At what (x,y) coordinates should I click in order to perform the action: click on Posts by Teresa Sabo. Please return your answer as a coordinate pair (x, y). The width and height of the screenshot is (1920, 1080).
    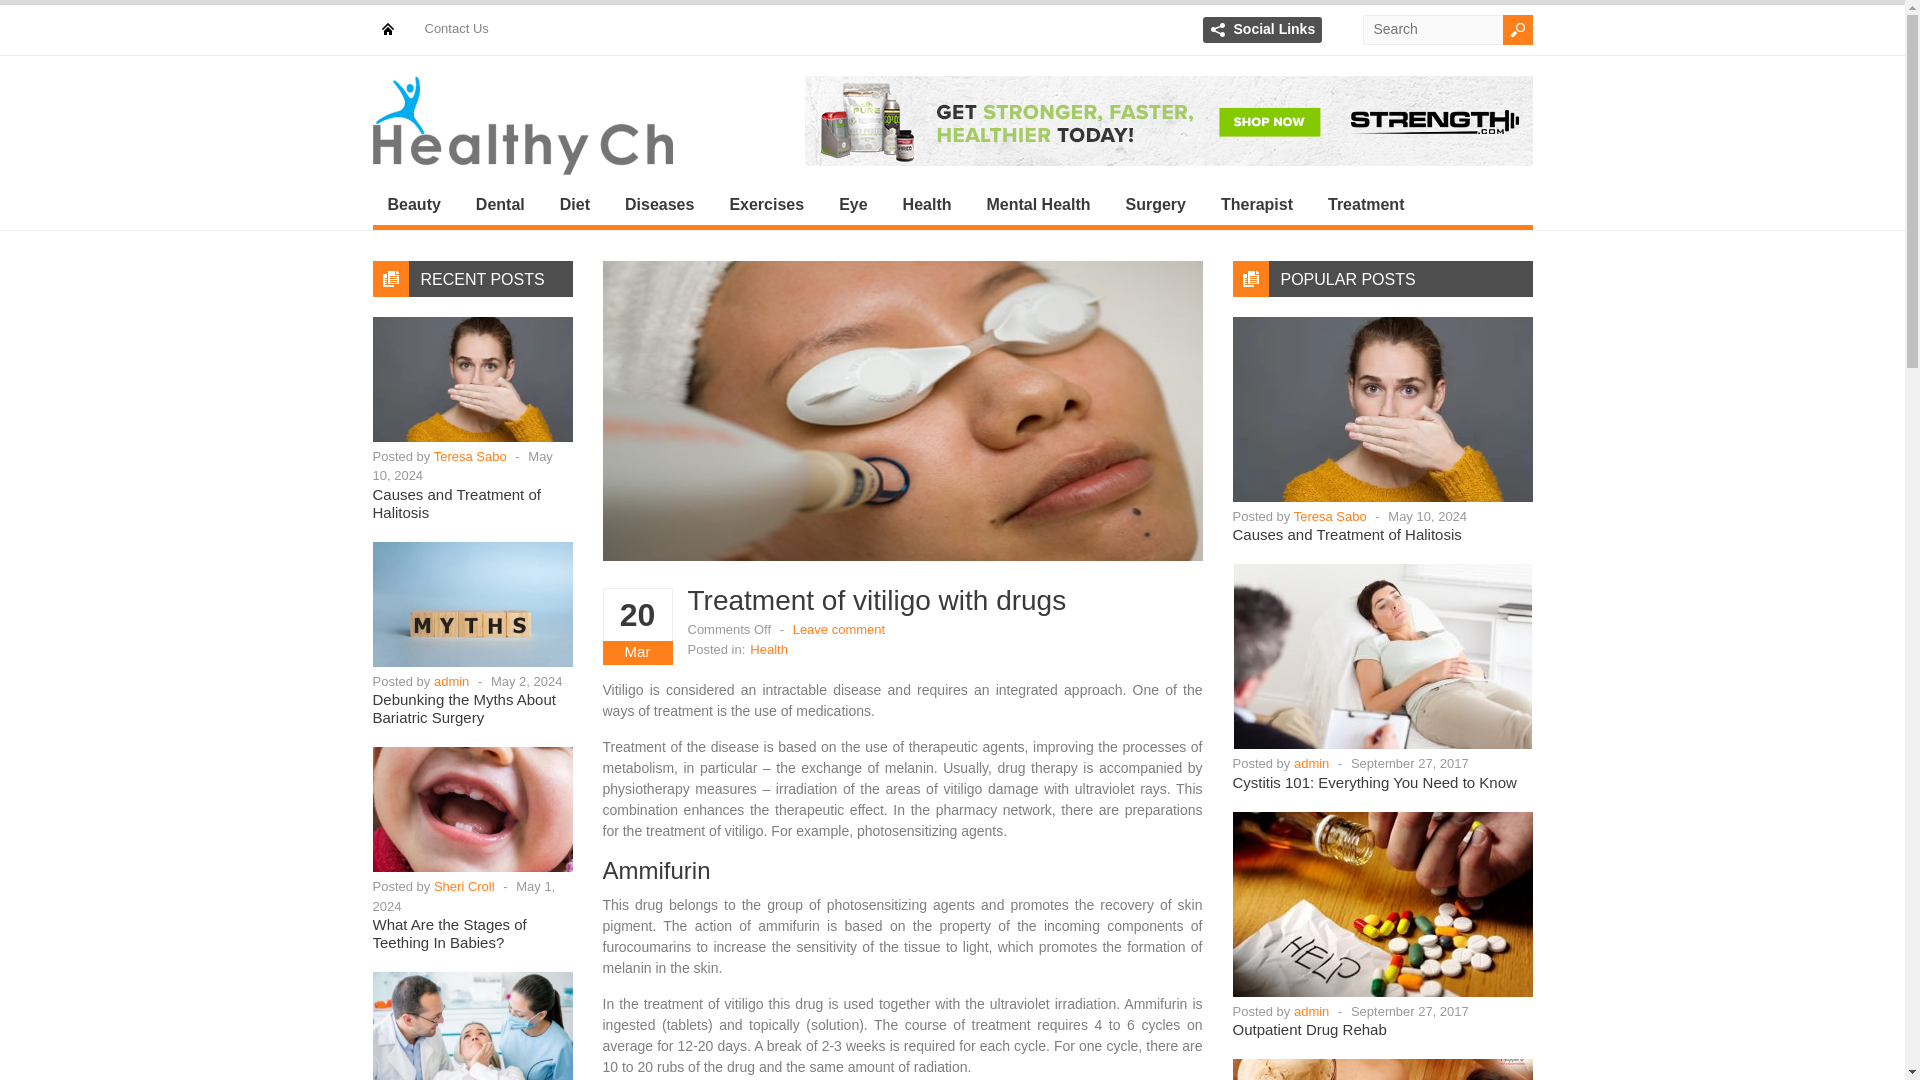
    Looking at the image, I should click on (1330, 514).